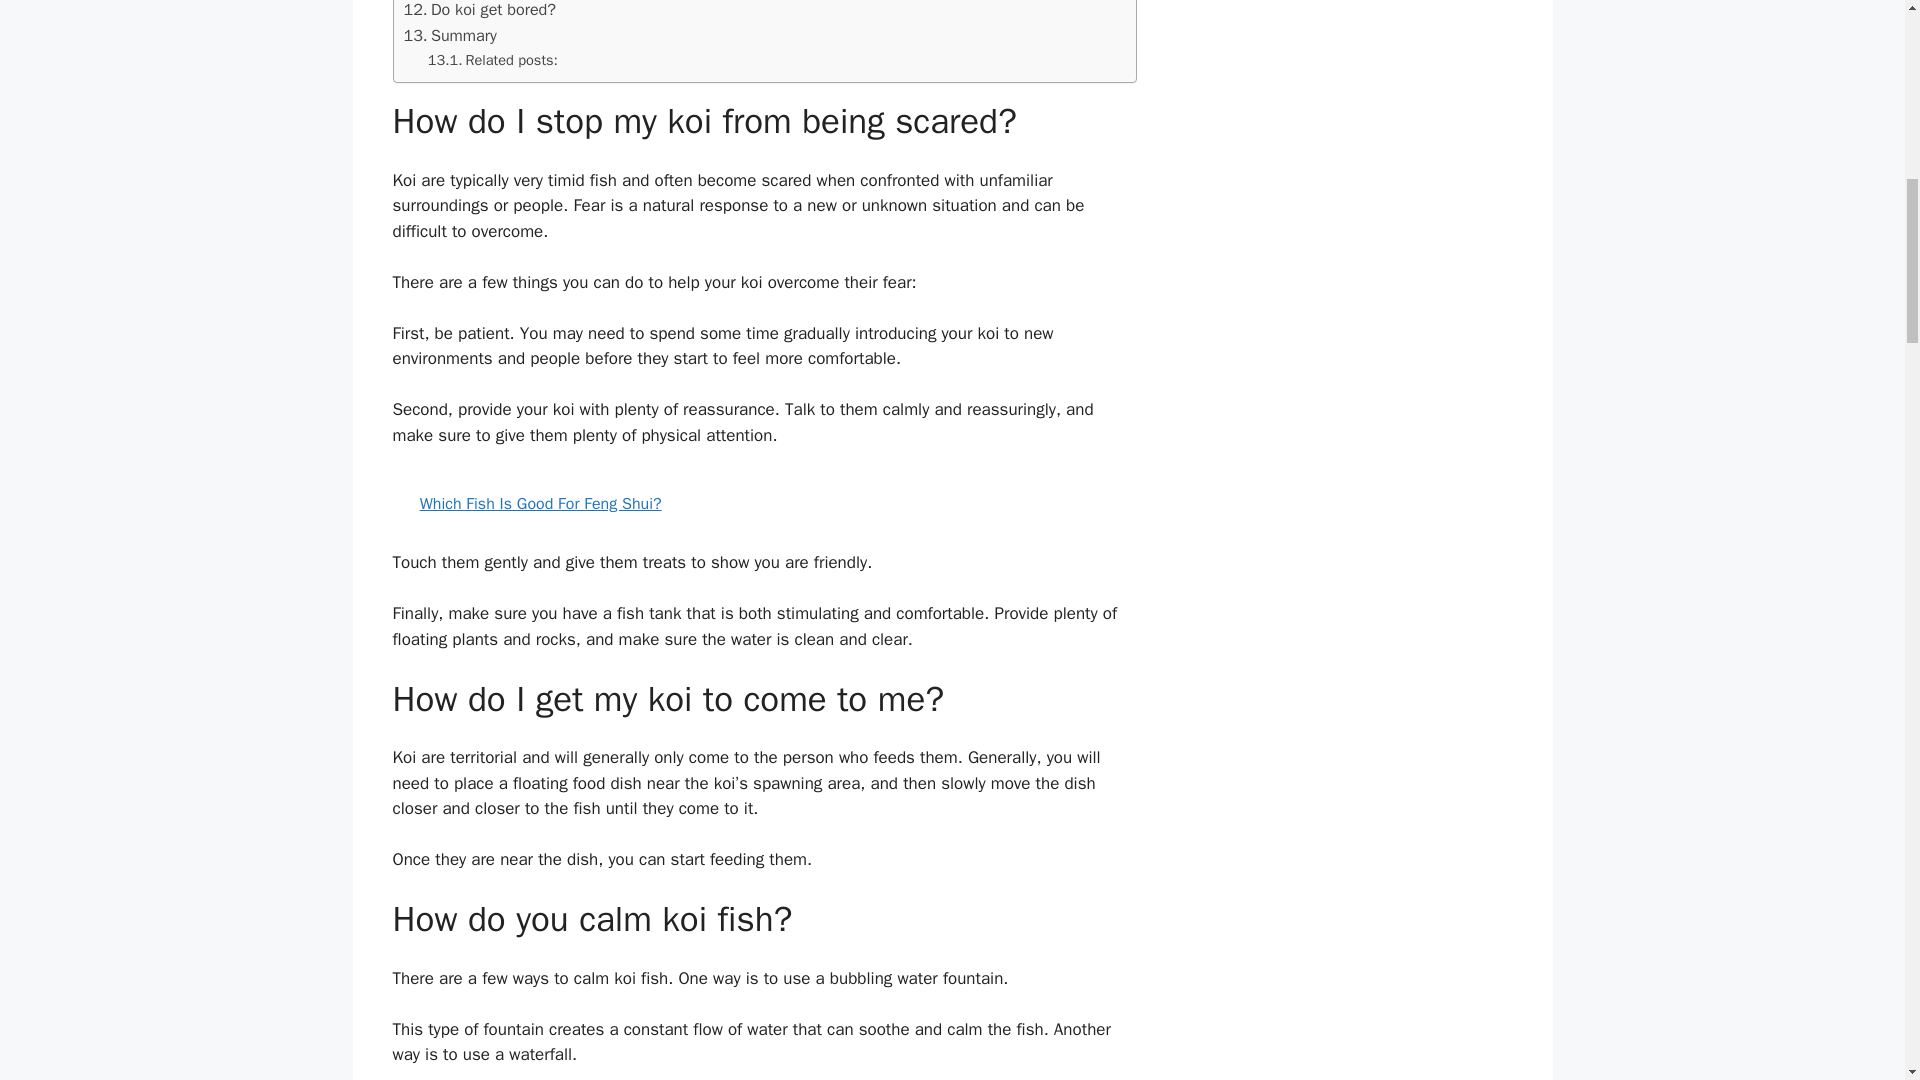 The image size is (1920, 1080). What do you see at coordinates (450, 35) in the screenshot?
I see `Summary` at bounding box center [450, 35].